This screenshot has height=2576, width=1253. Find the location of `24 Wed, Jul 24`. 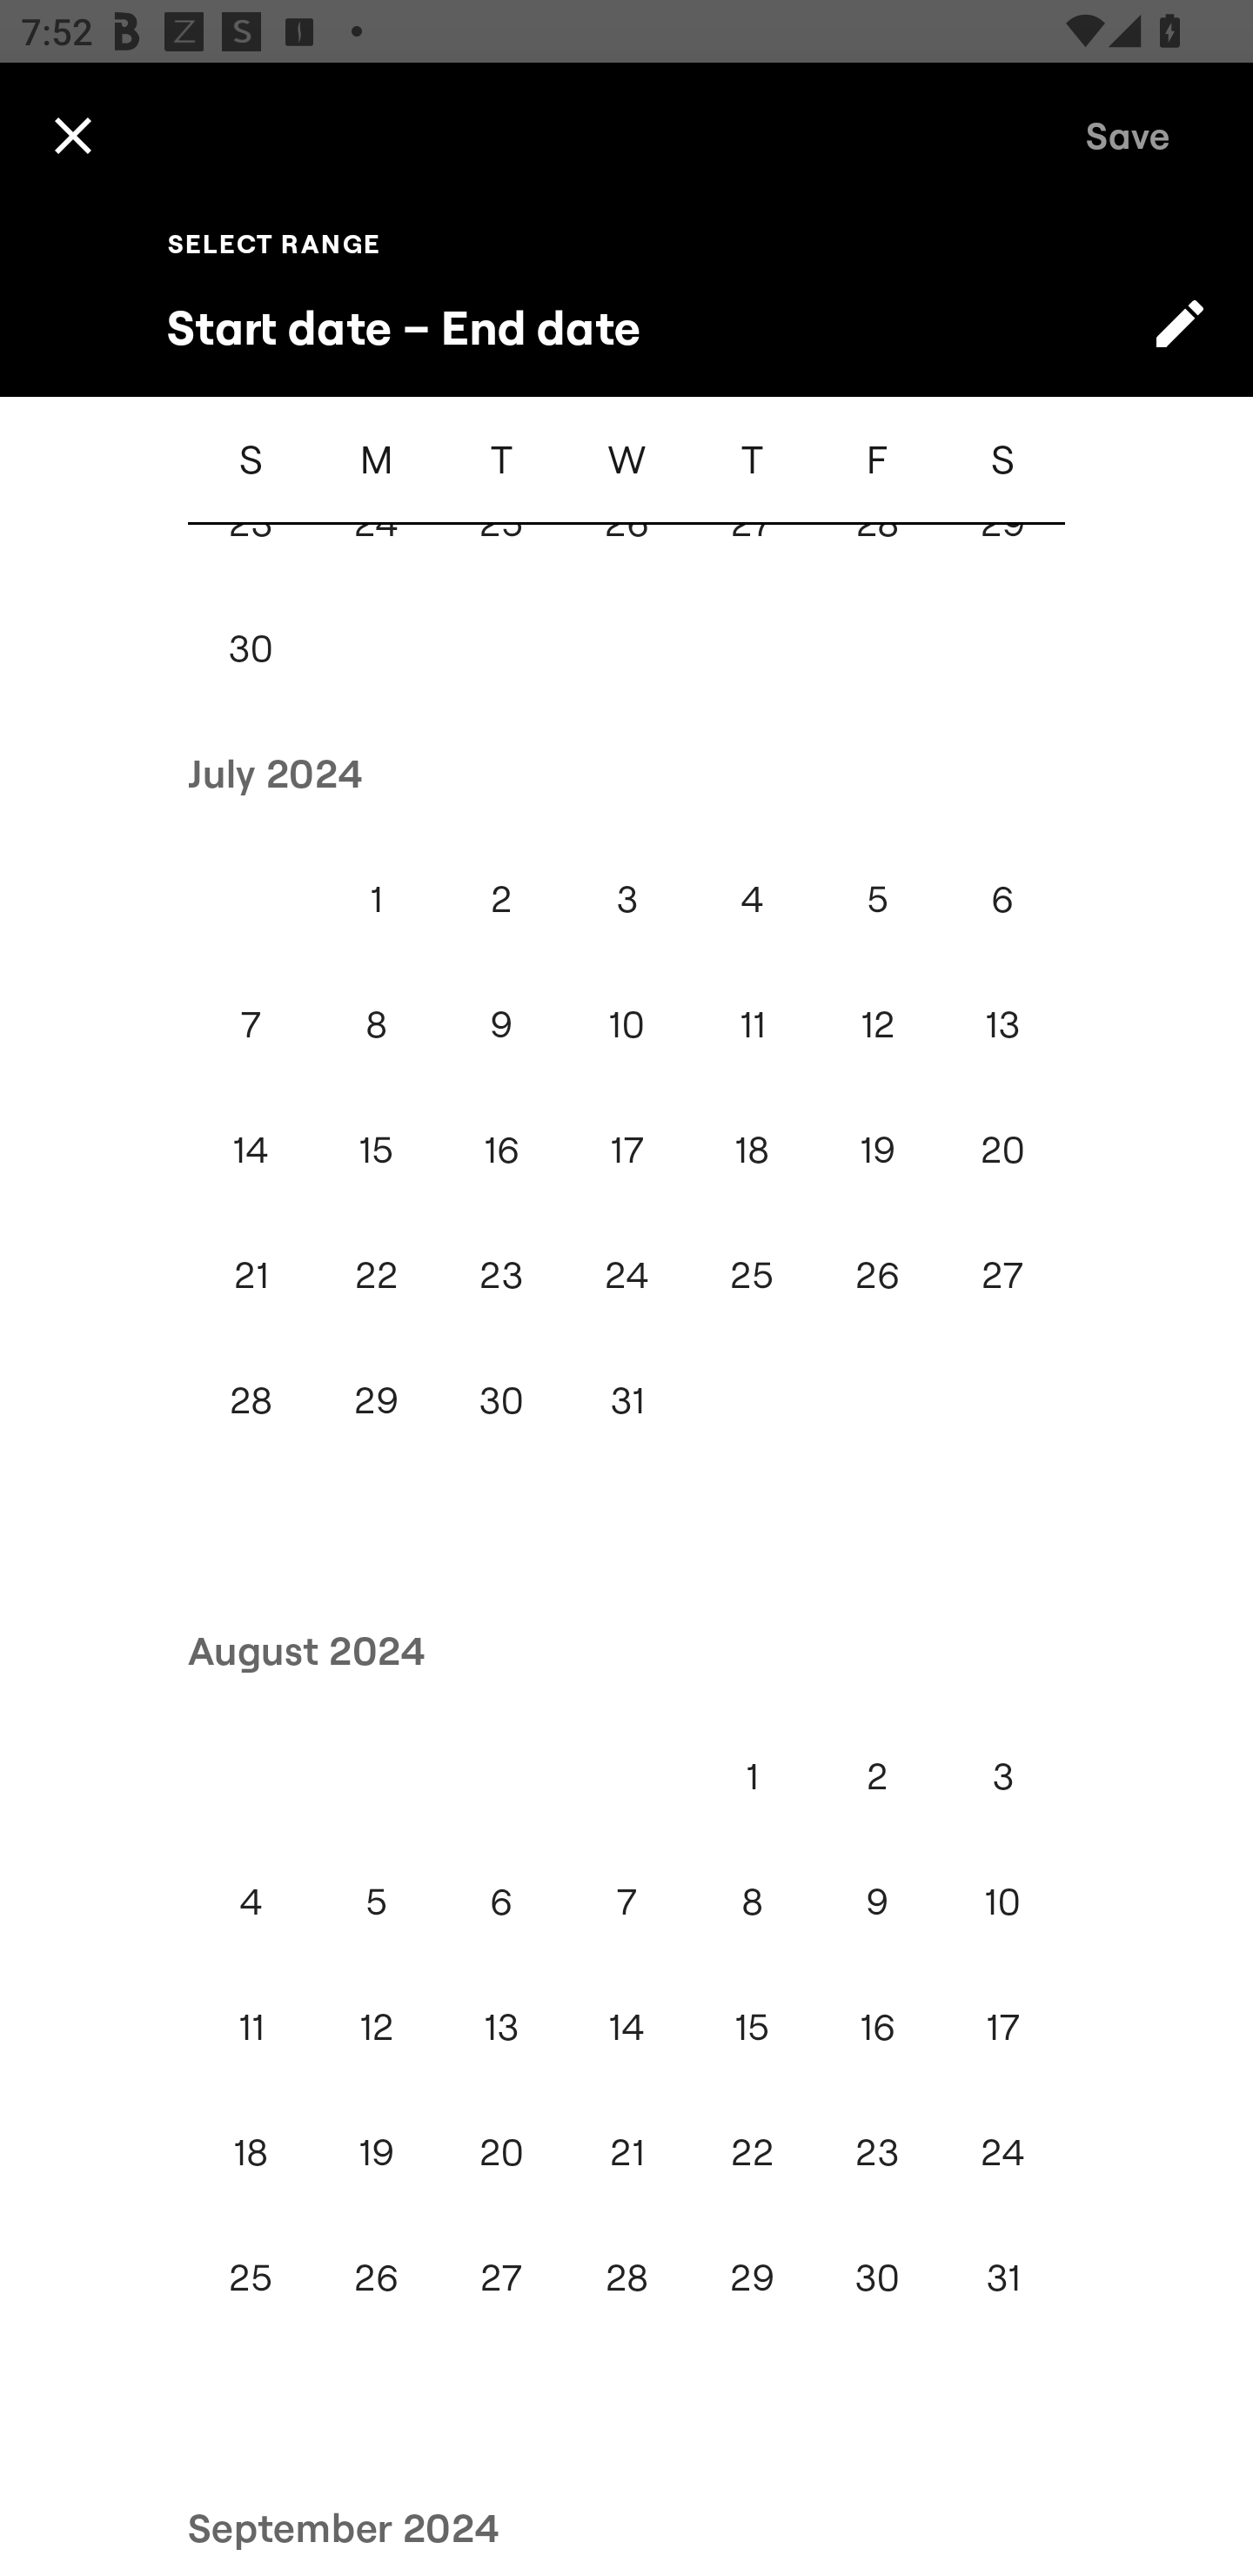

24 Wed, Jul 24 is located at coordinates (626, 1275).